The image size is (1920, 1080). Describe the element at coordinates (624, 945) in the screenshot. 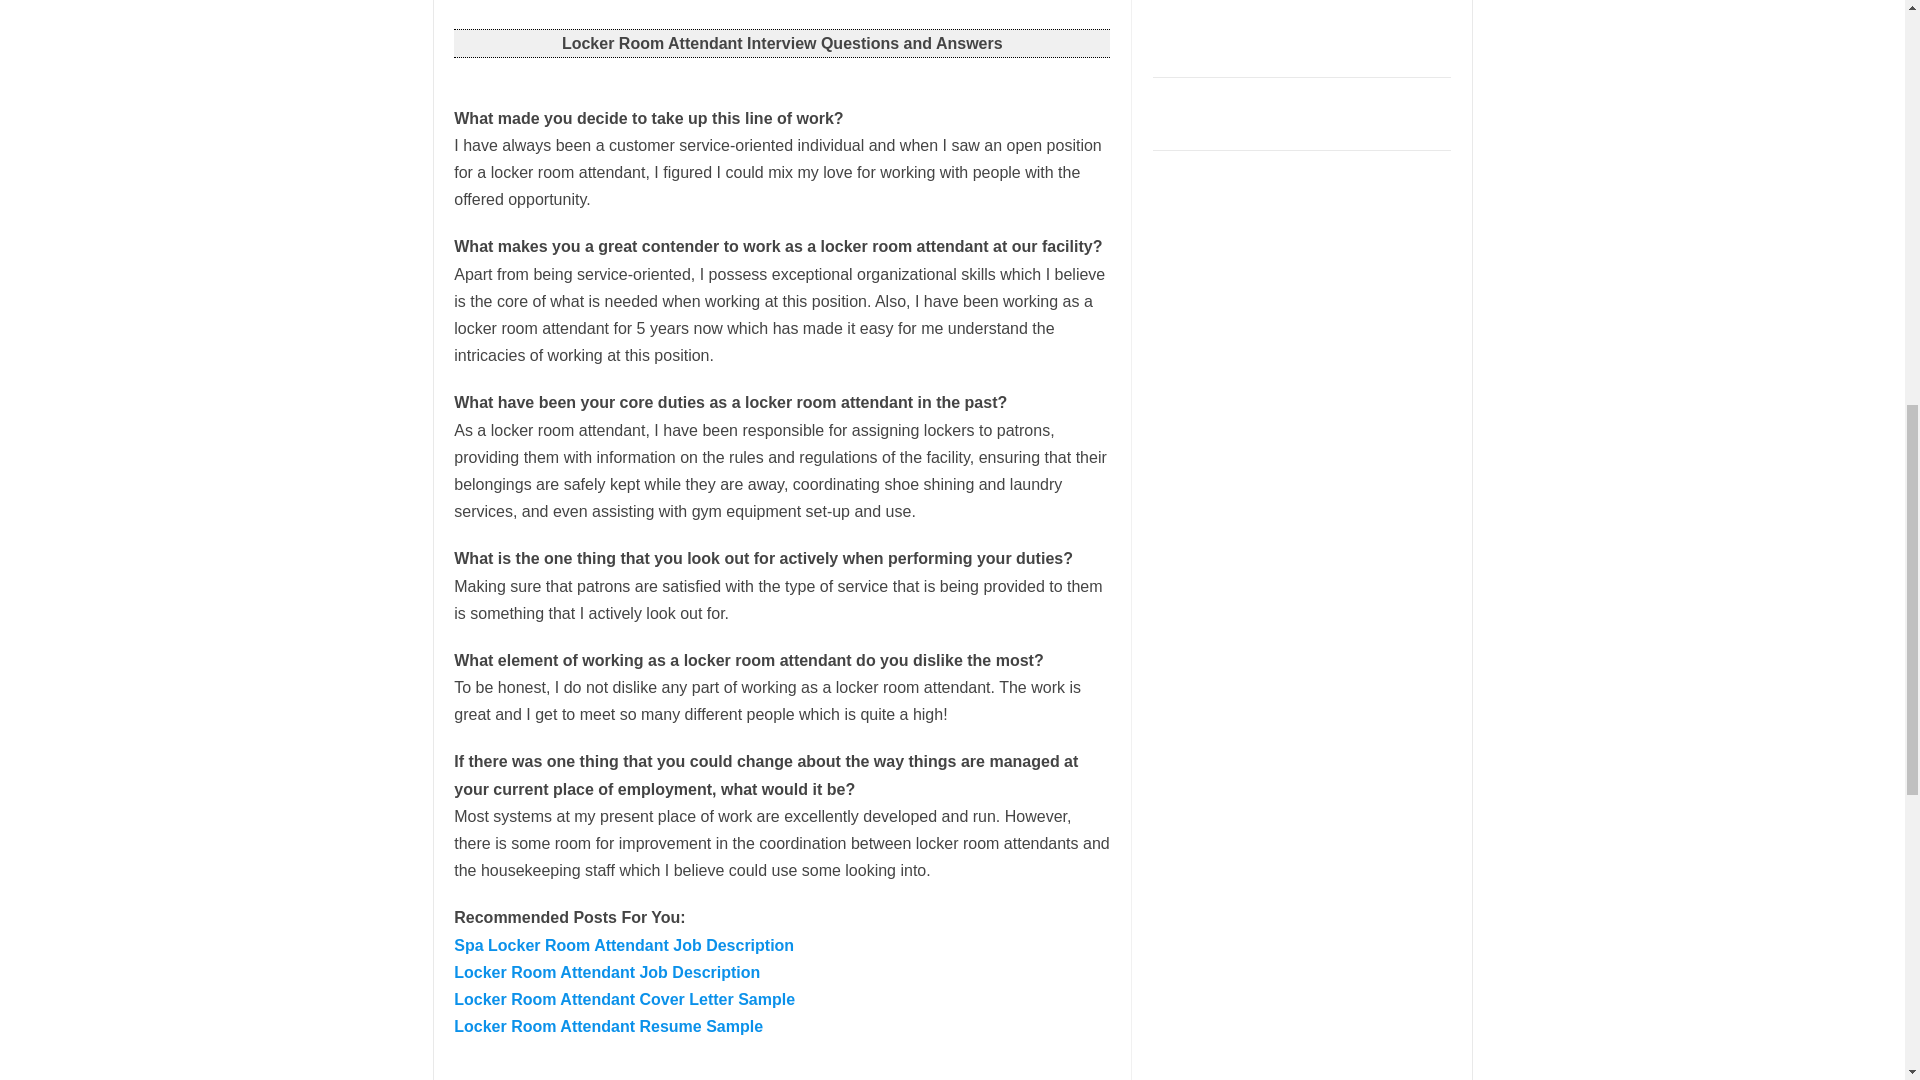

I see `Spa Locker Room Attendant Job Description` at that location.